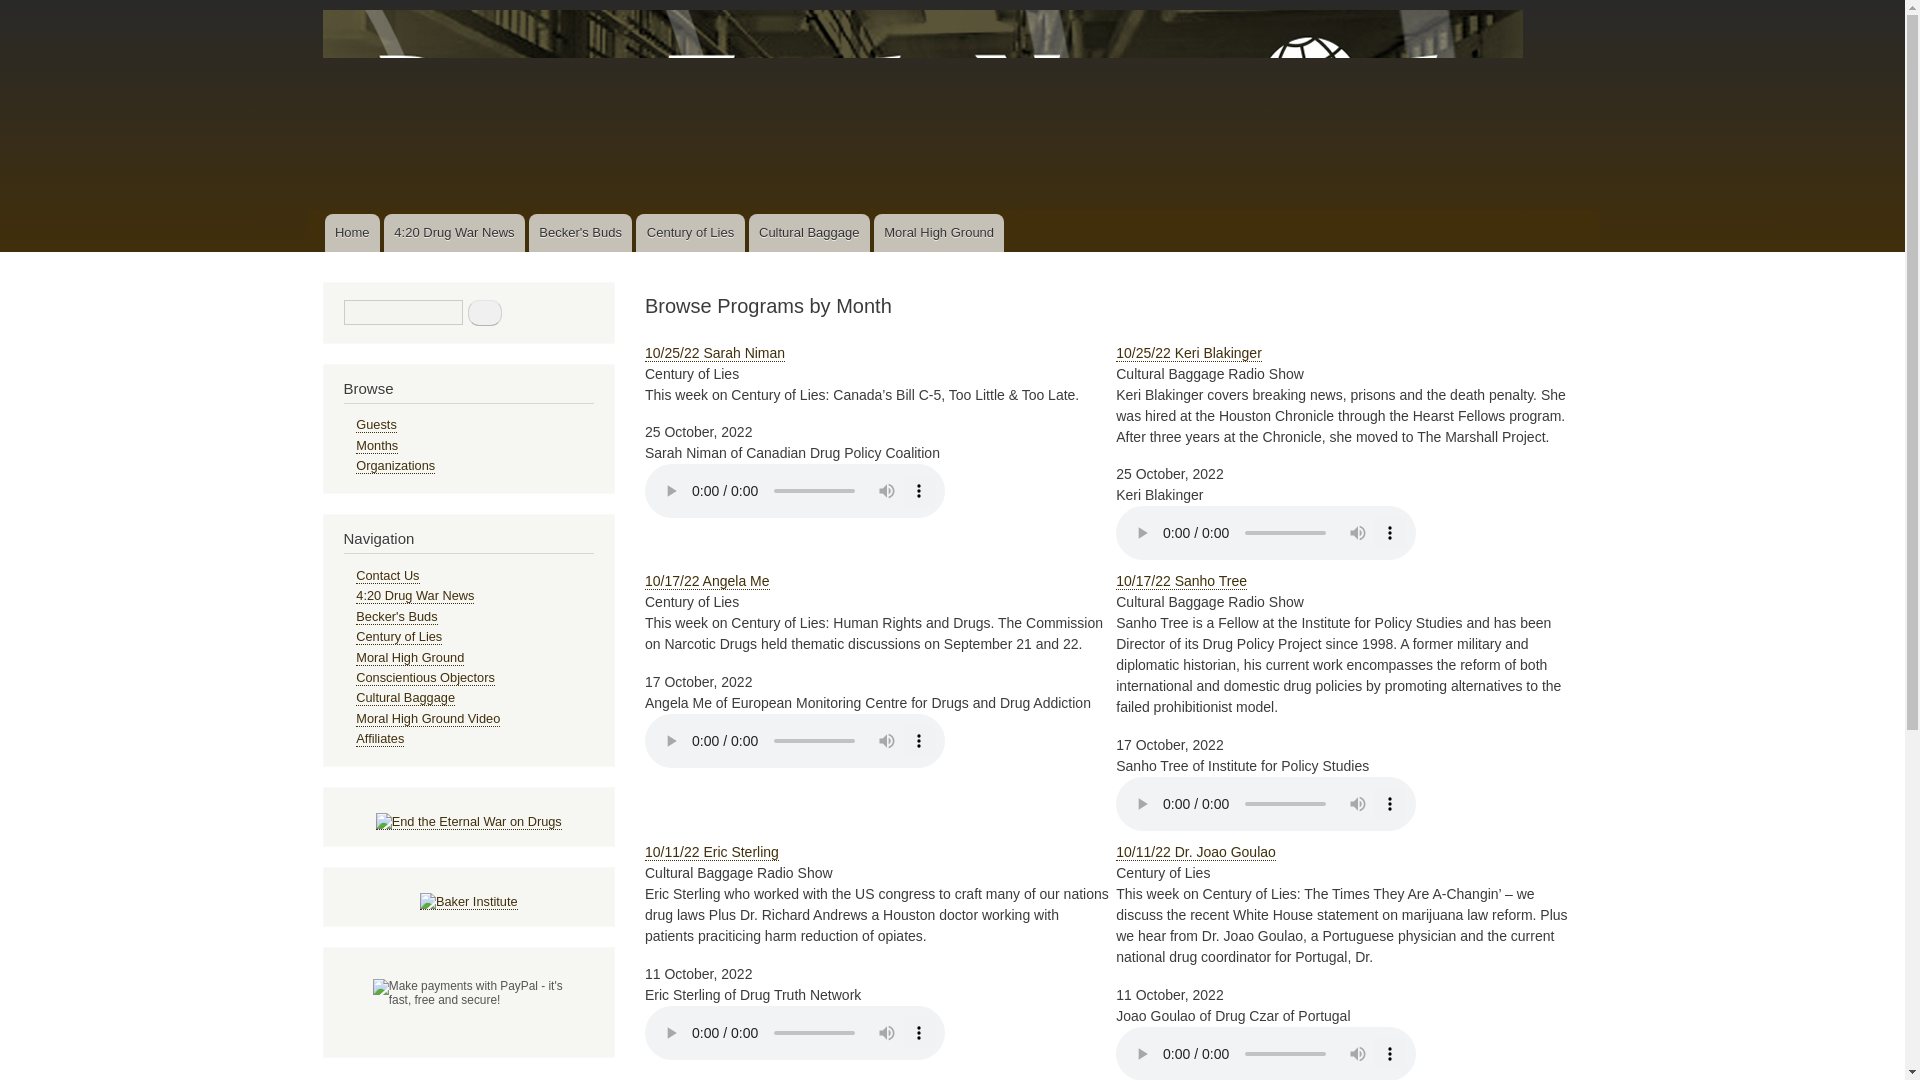  I want to click on Cultural Baggage Radio Show, so click(808, 232).